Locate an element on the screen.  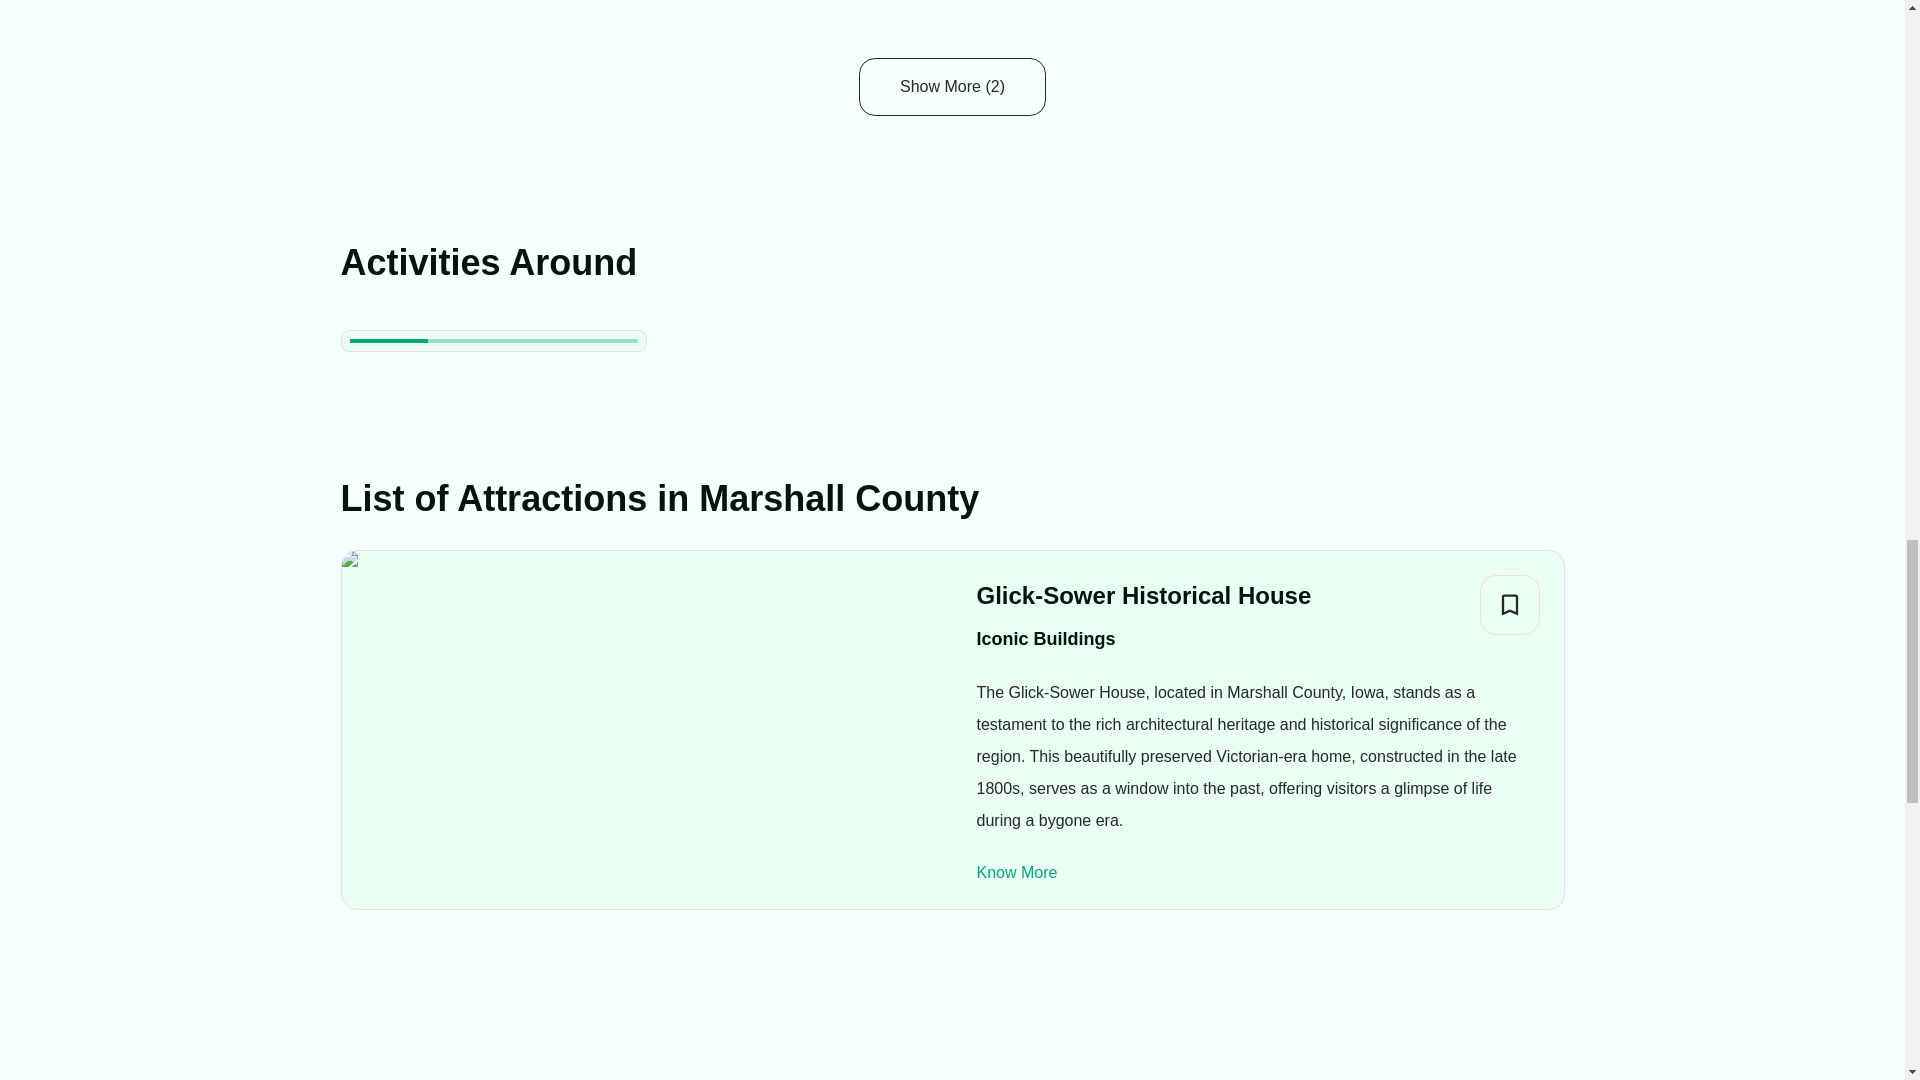
Add to Bucket List is located at coordinates (1510, 604).